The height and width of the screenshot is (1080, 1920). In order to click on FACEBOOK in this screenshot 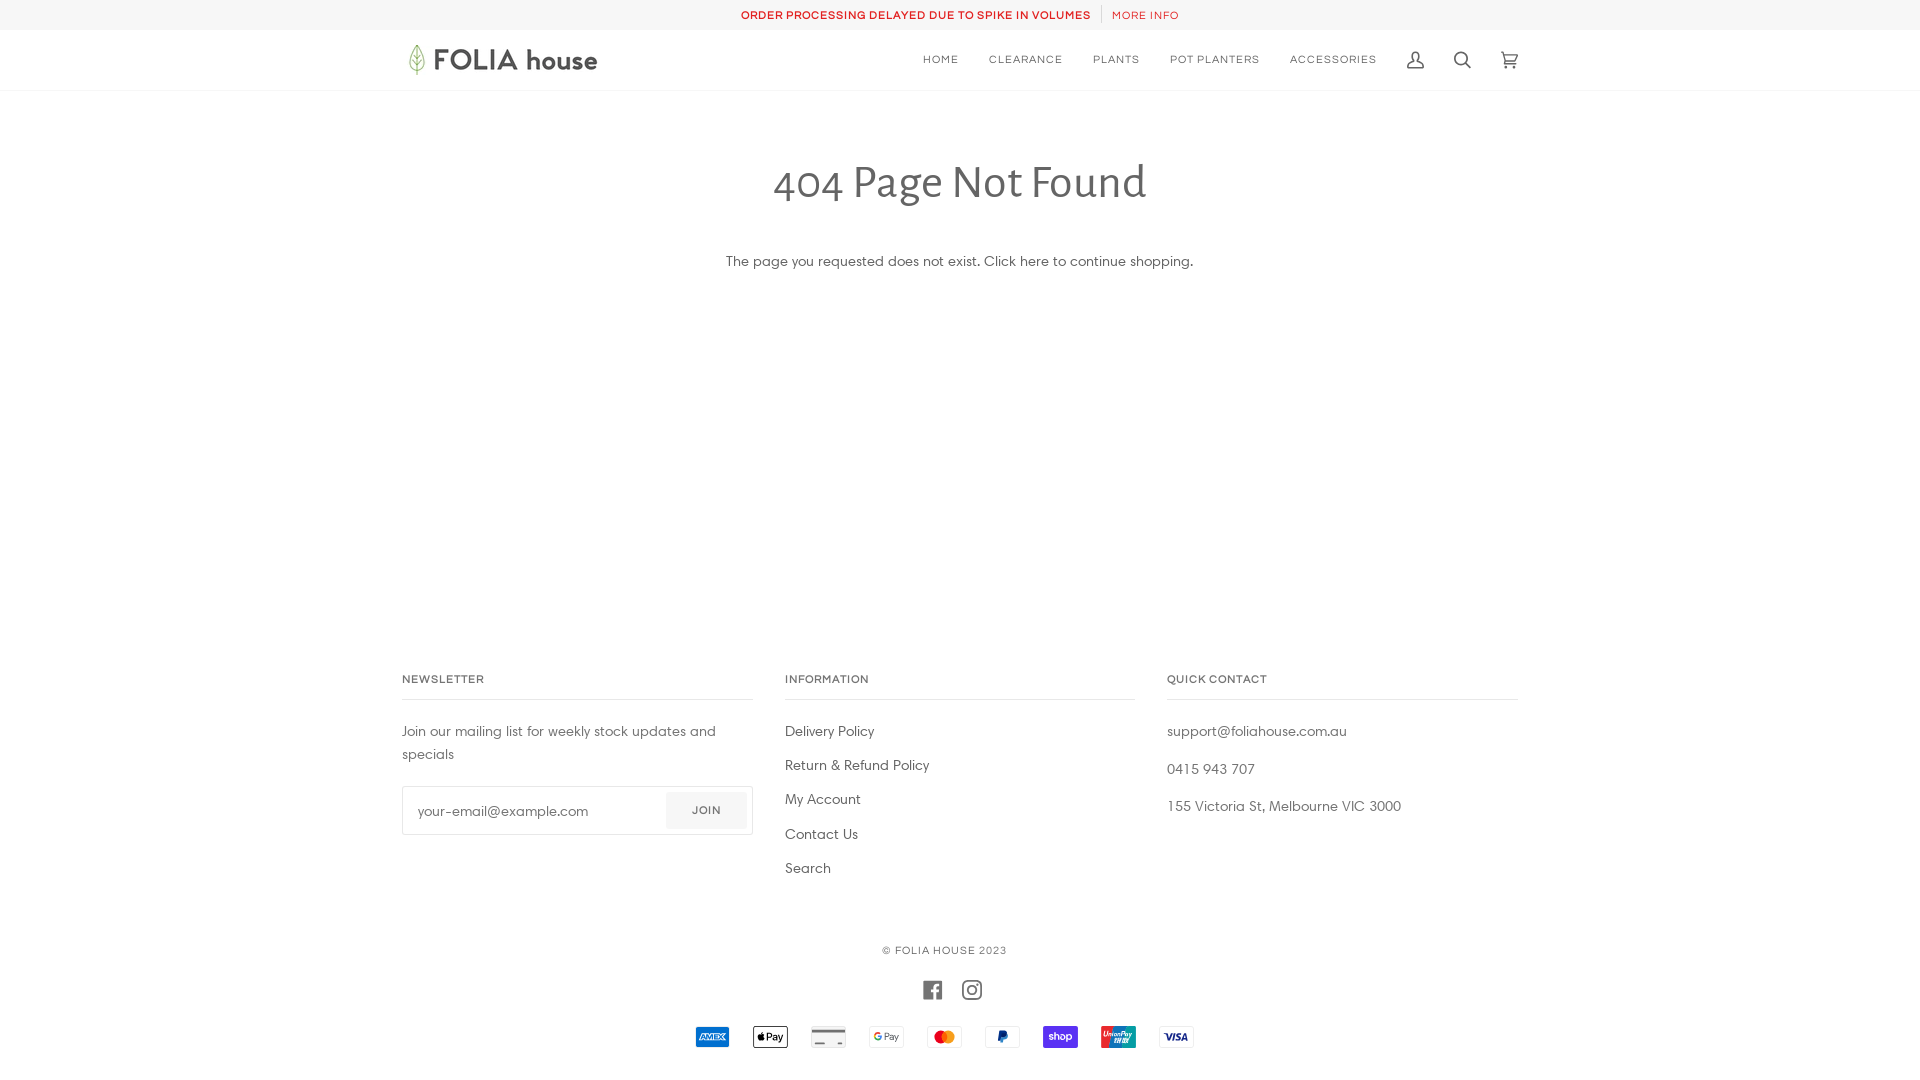, I will do `click(932, 990)`.